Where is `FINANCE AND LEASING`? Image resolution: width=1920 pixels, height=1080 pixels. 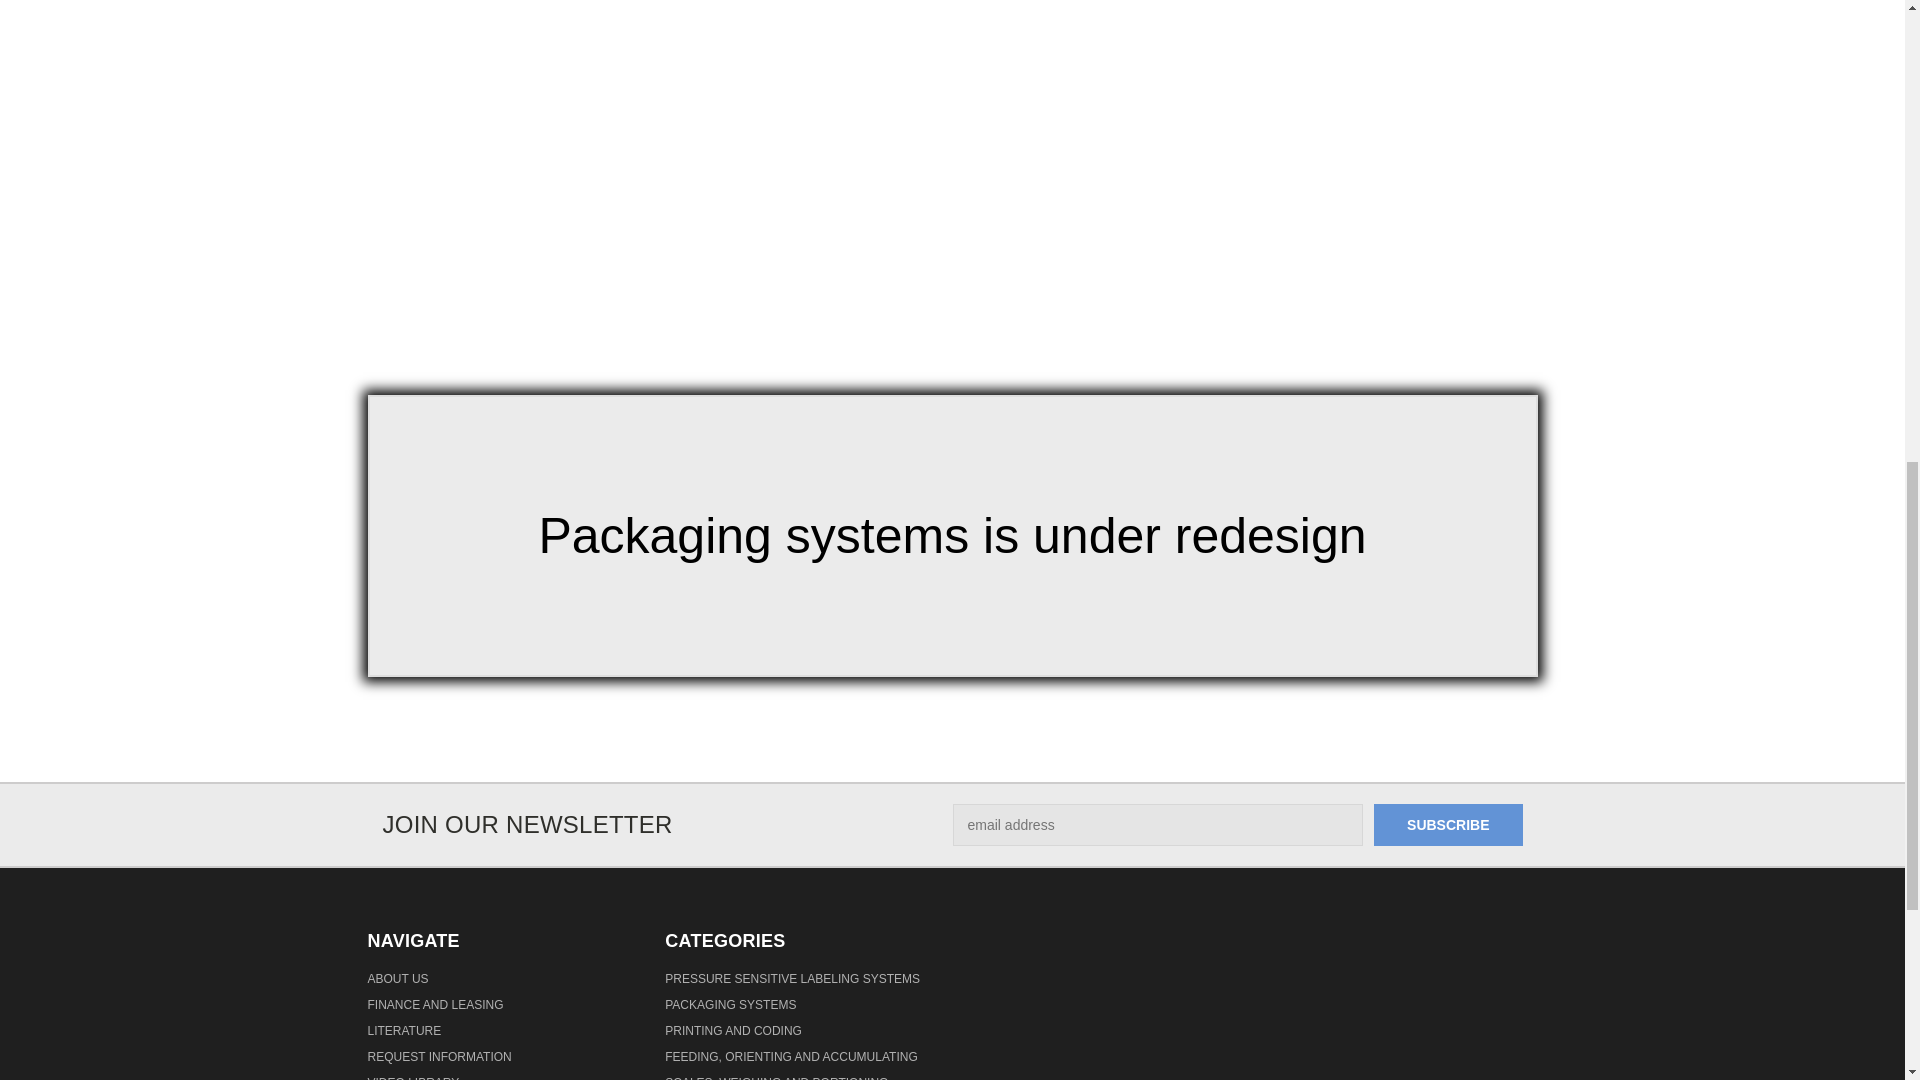
FINANCE AND LEASING is located at coordinates (436, 1008).